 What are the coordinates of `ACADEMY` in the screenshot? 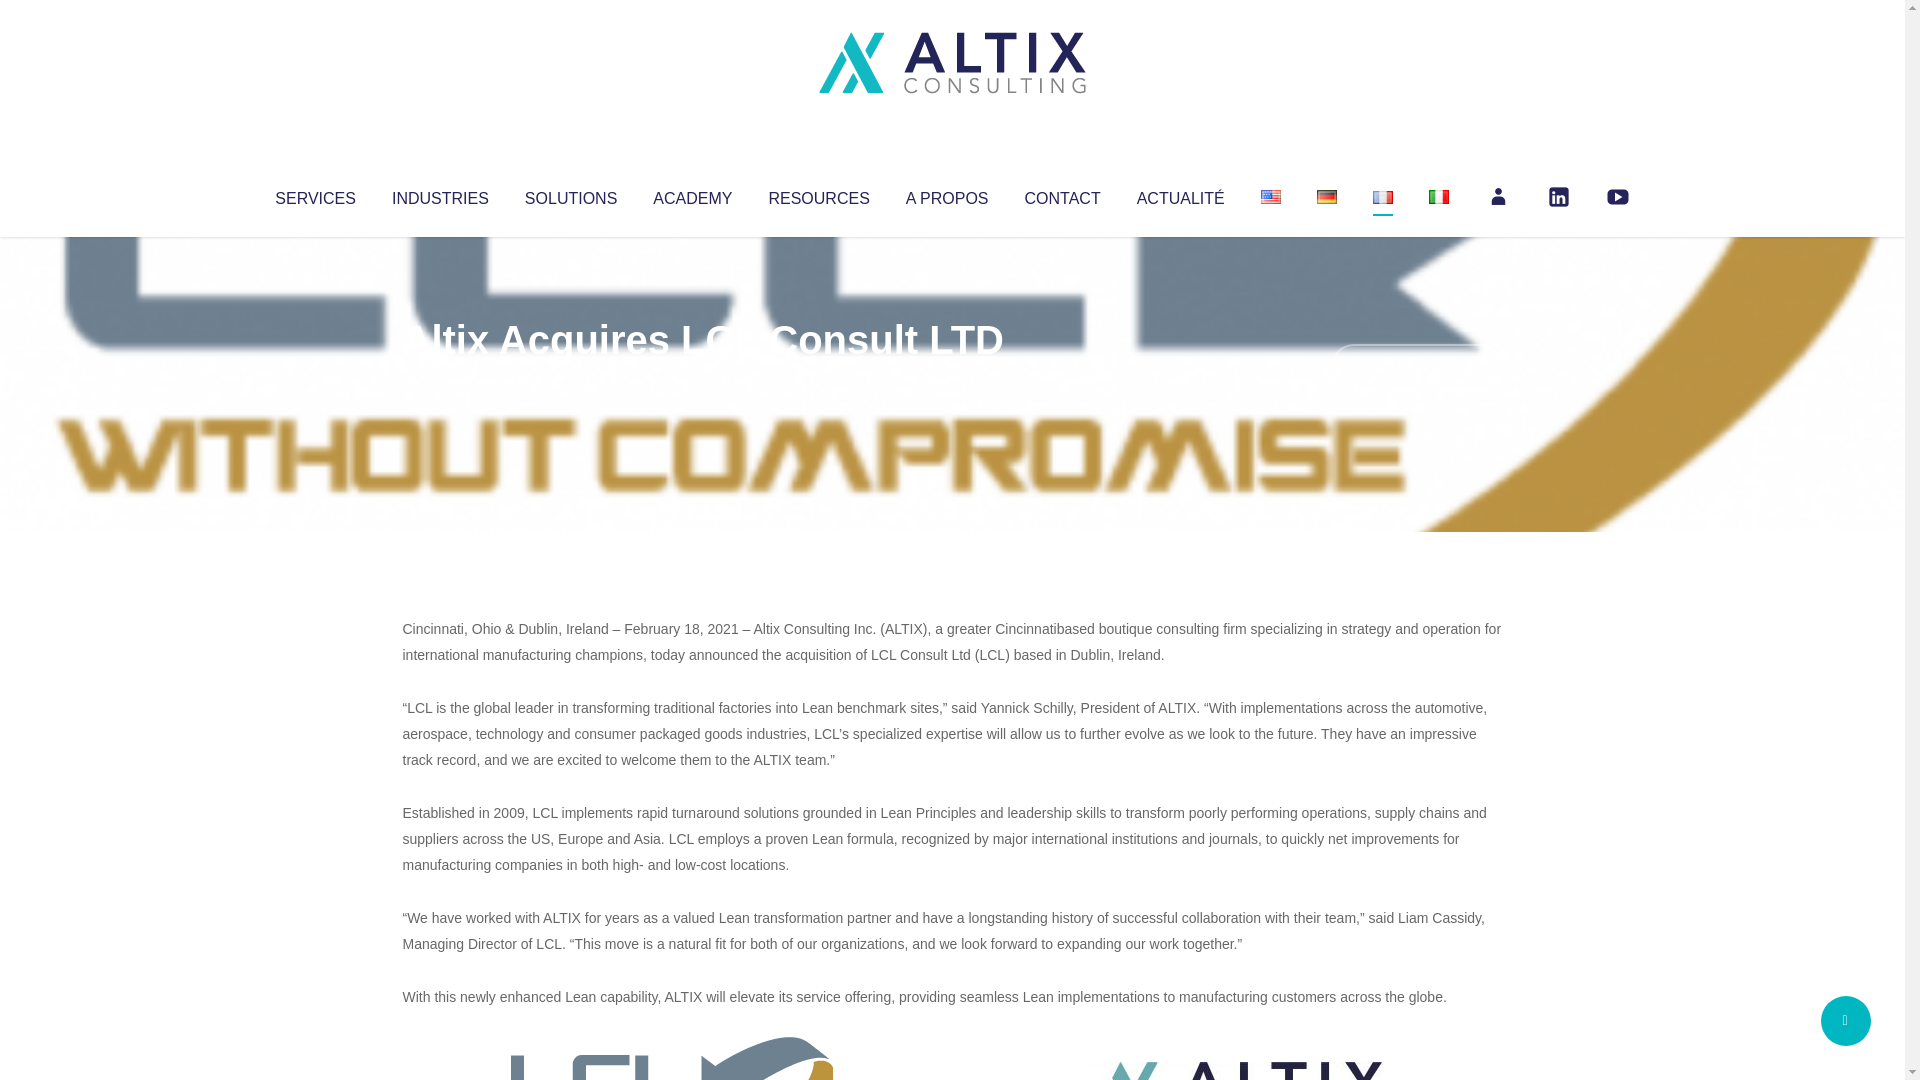 It's located at (692, 194).